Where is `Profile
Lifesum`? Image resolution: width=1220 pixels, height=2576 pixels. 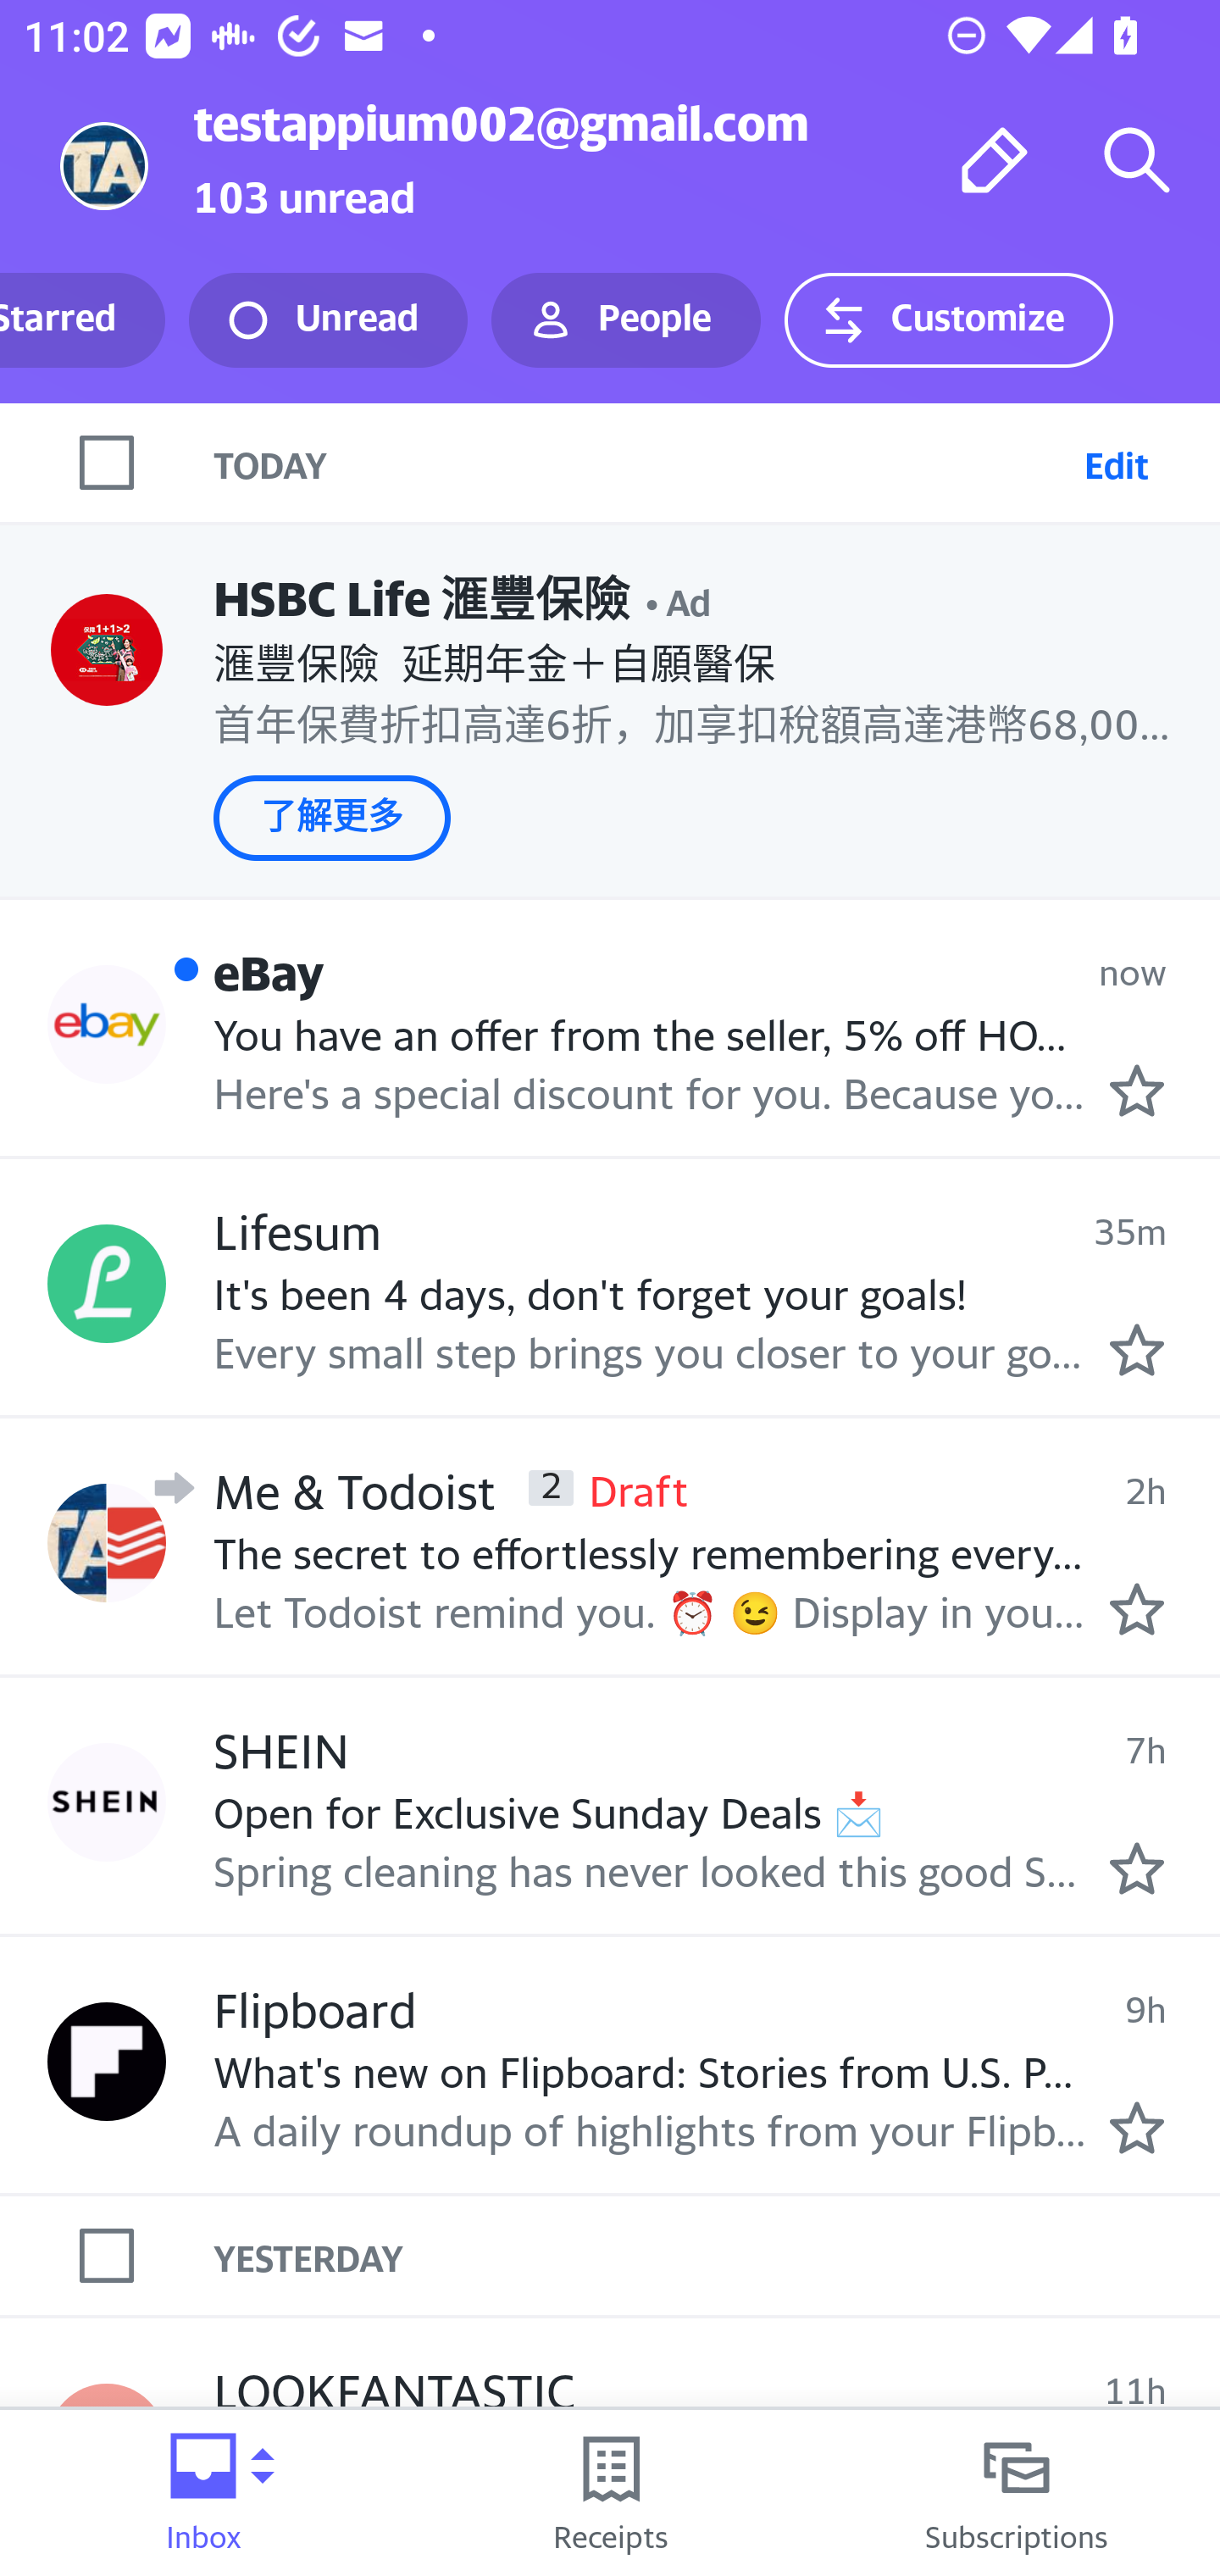
Profile
Lifesum is located at coordinates (107, 1283).